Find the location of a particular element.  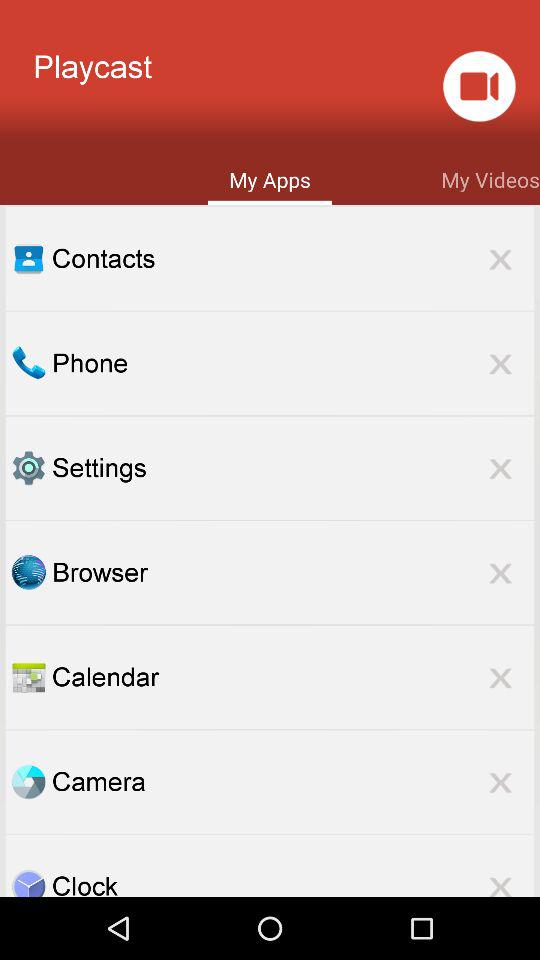

open my videos icon is located at coordinates (490, 178).